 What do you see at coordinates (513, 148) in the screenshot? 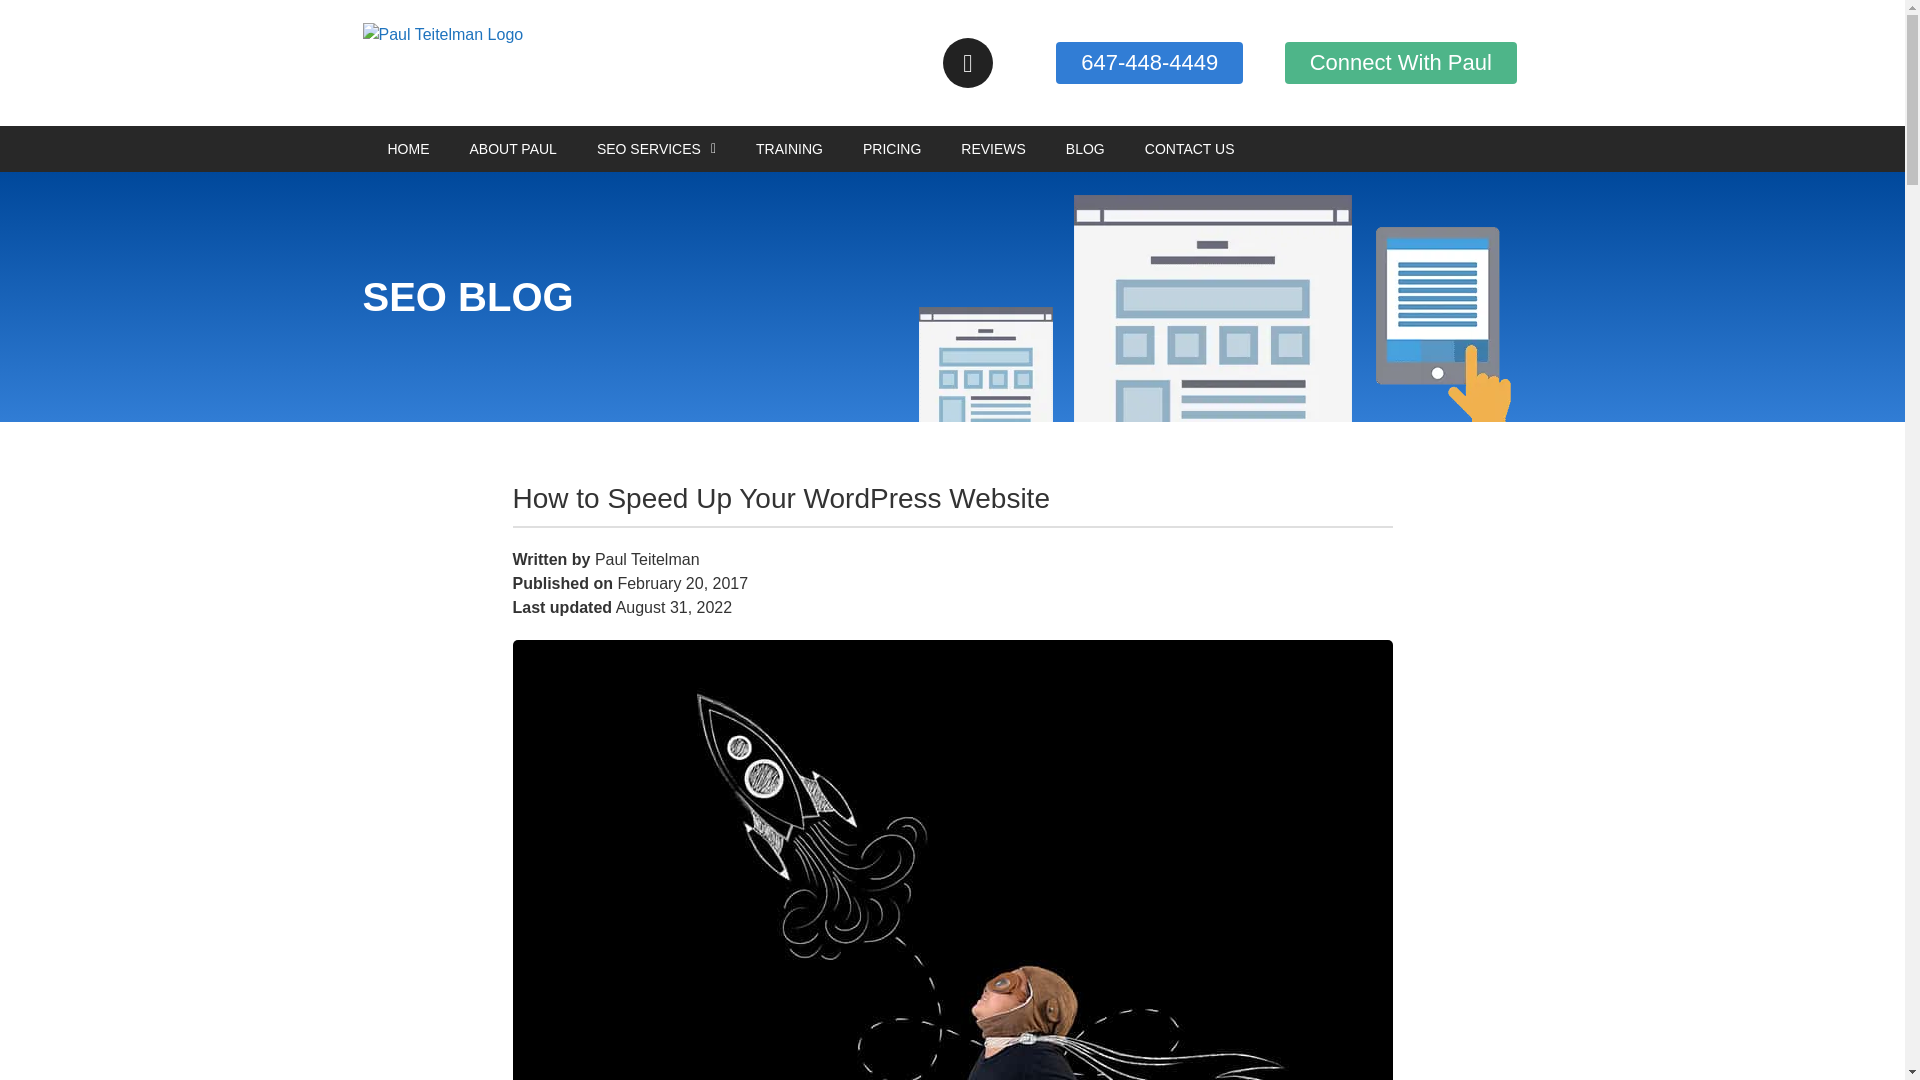
I see `ABOUT PAUL` at bounding box center [513, 148].